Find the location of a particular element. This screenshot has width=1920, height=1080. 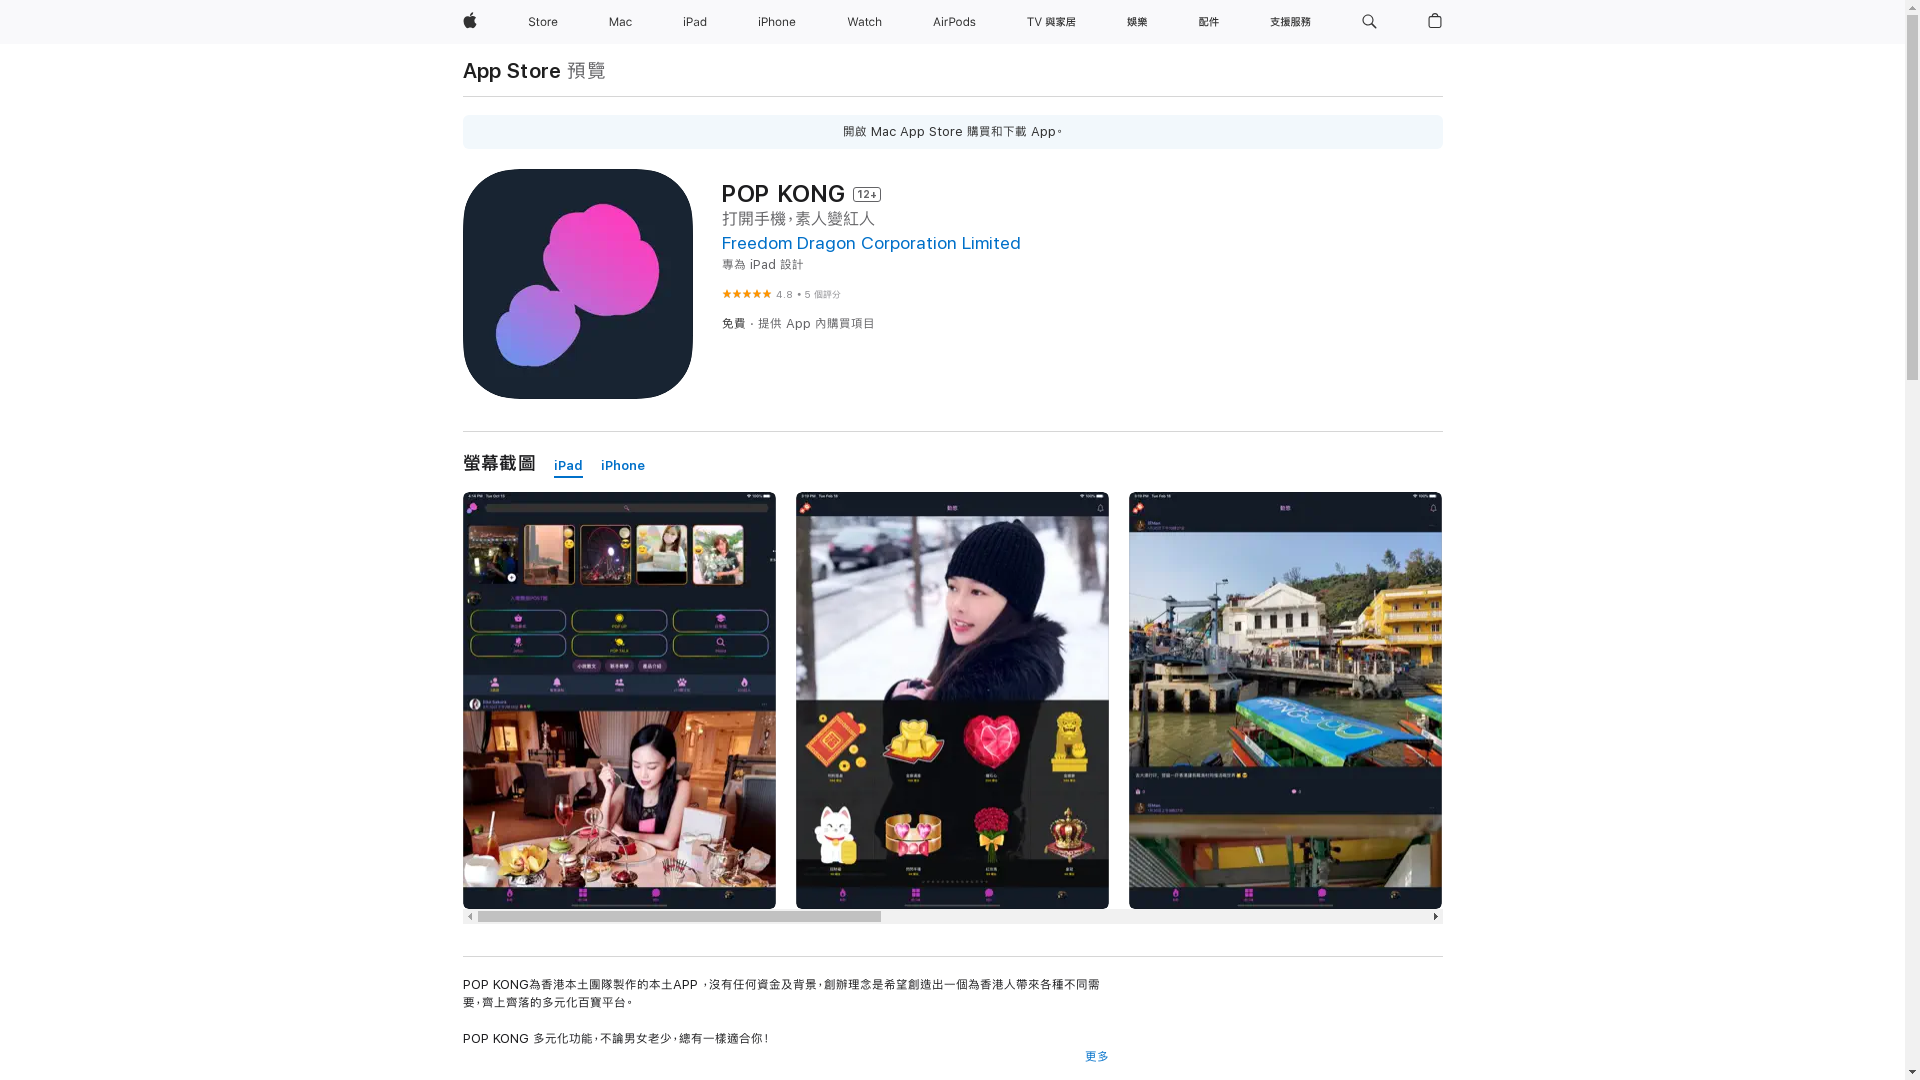

Apple is located at coordinates (469, 22).